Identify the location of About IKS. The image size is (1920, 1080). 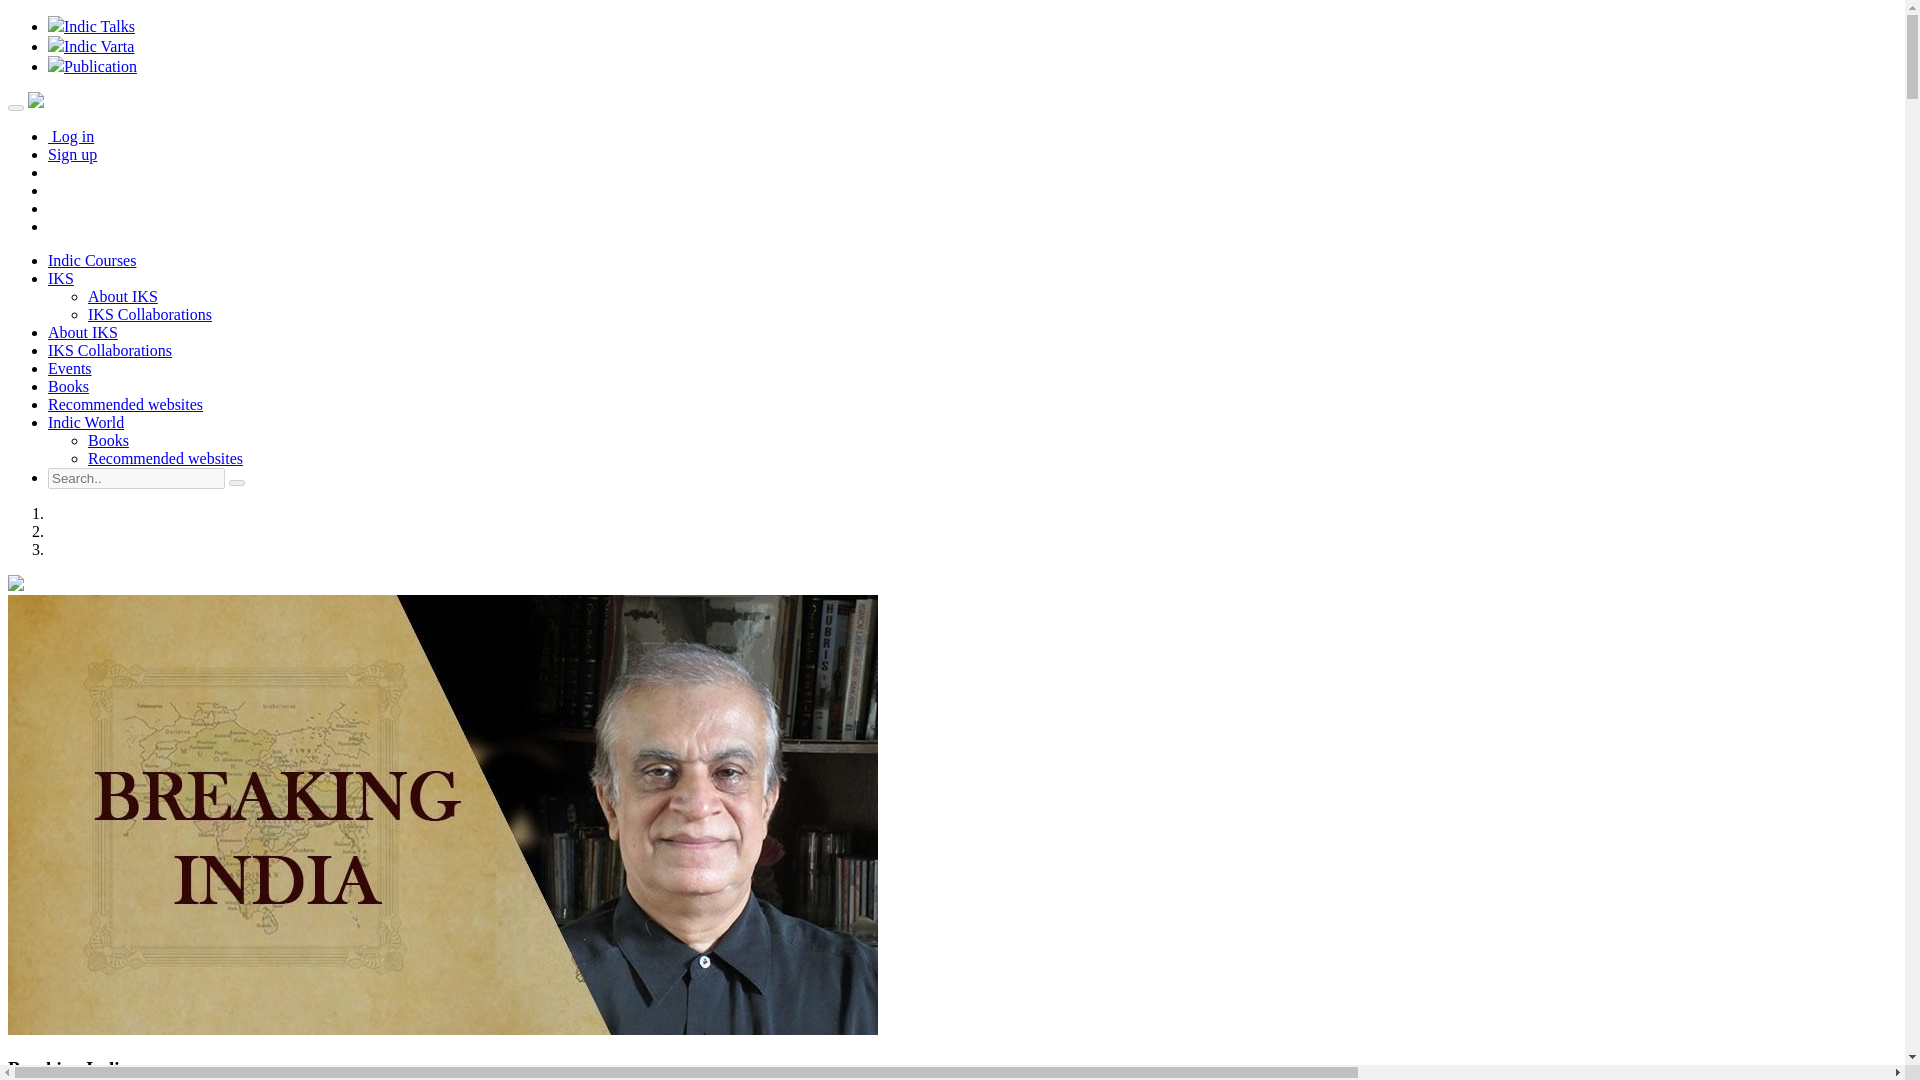
(122, 296).